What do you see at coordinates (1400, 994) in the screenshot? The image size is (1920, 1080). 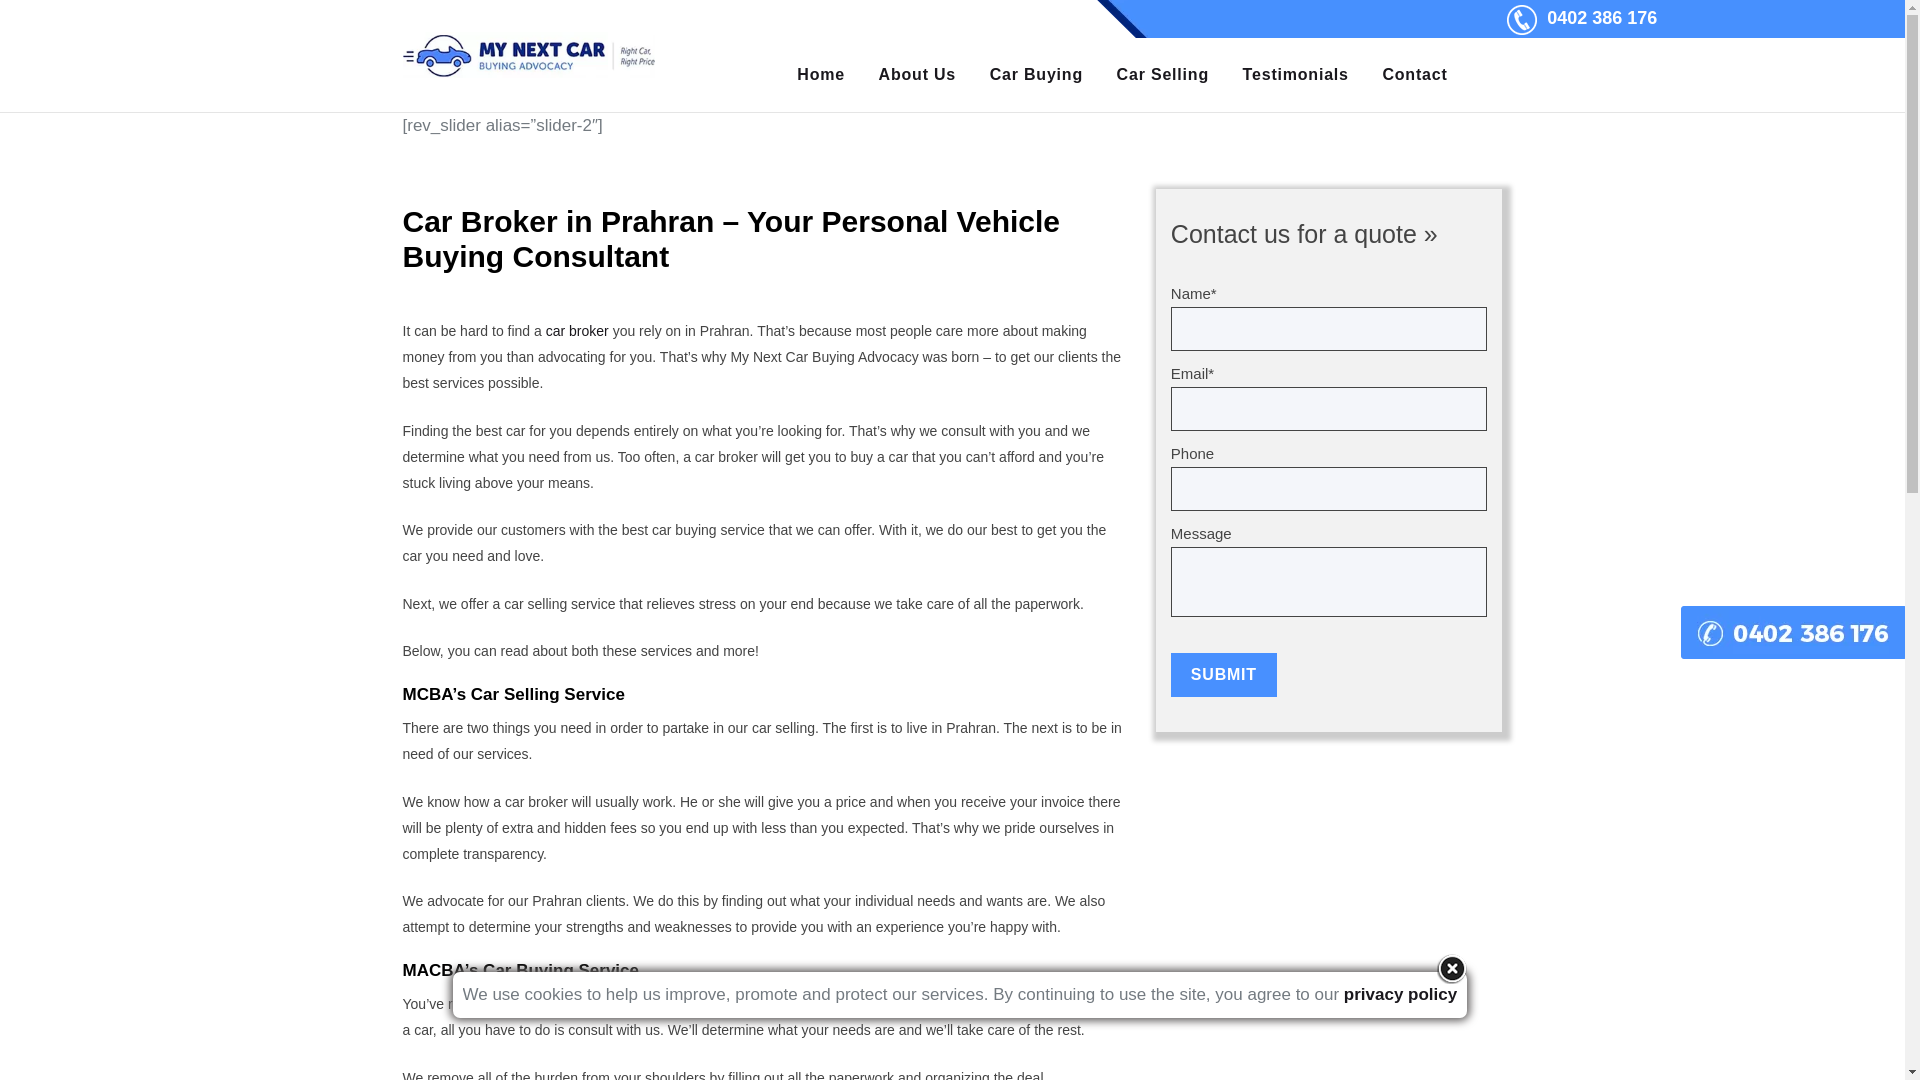 I see `privacy policy` at bounding box center [1400, 994].